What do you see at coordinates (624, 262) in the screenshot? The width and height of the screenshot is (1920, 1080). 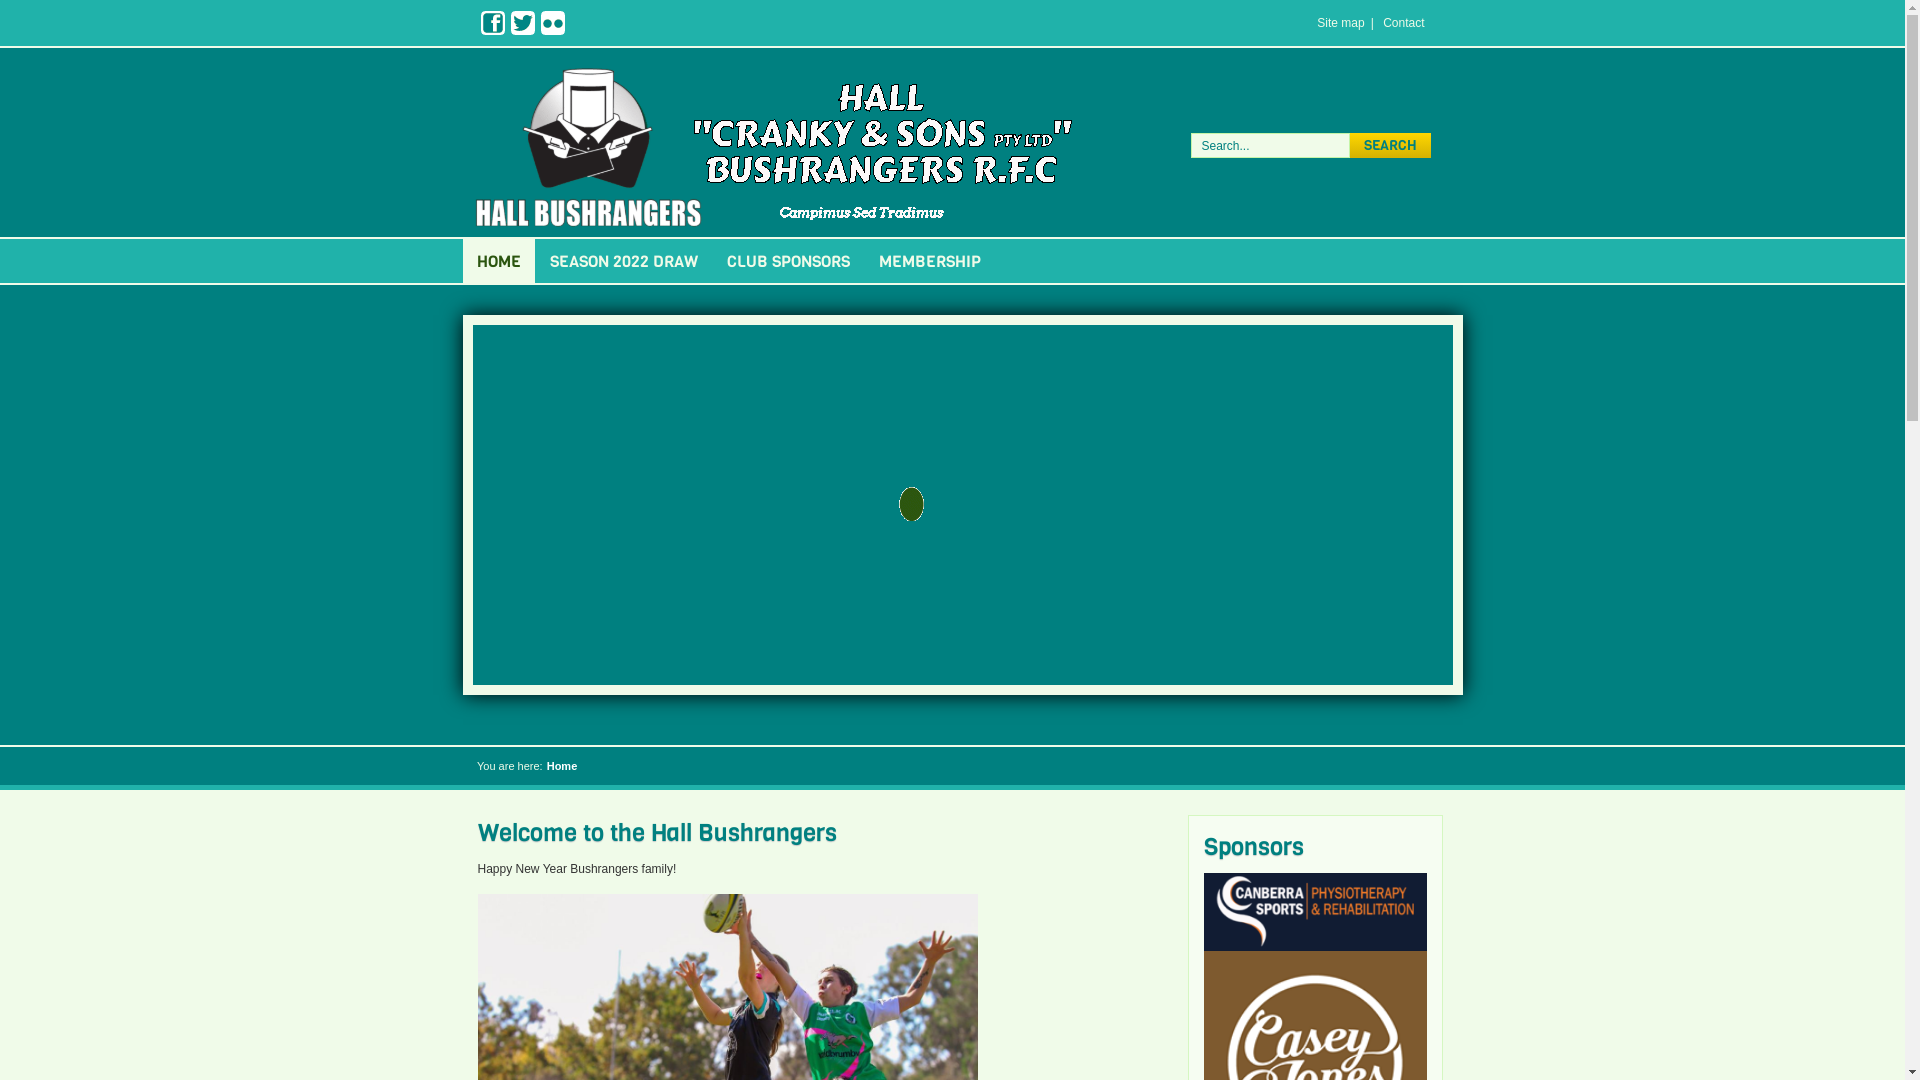 I see `SEASON 2022 DRAW` at bounding box center [624, 262].